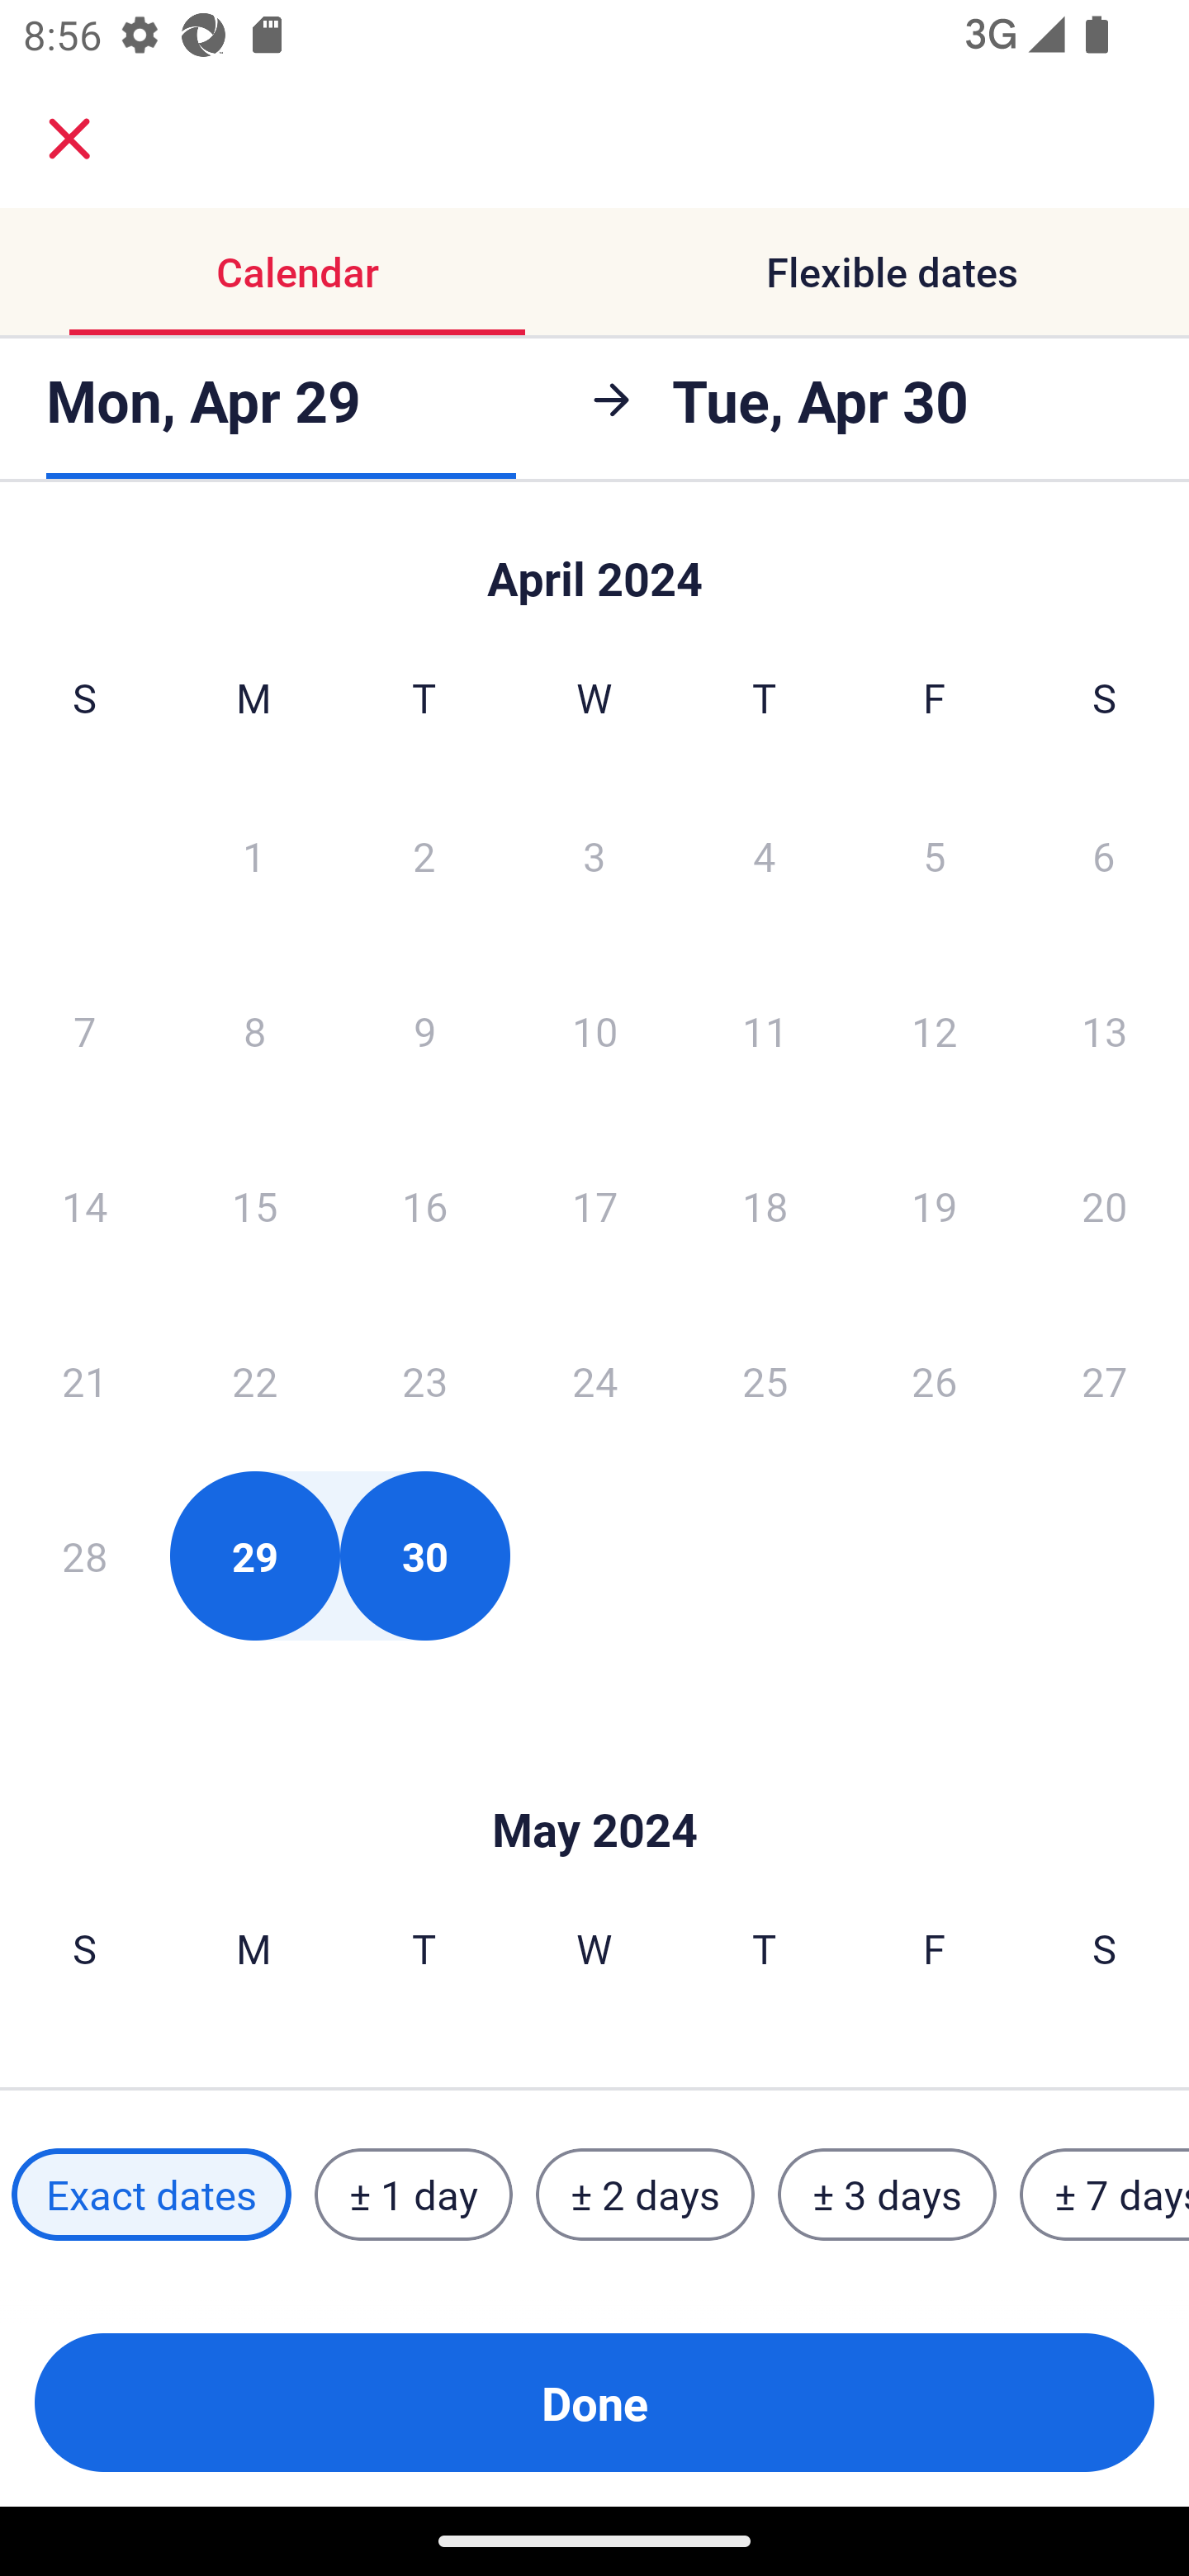 This screenshot has width=1189, height=2576. What do you see at coordinates (84, 1030) in the screenshot?
I see `7 Sunday, April 7, 2024` at bounding box center [84, 1030].